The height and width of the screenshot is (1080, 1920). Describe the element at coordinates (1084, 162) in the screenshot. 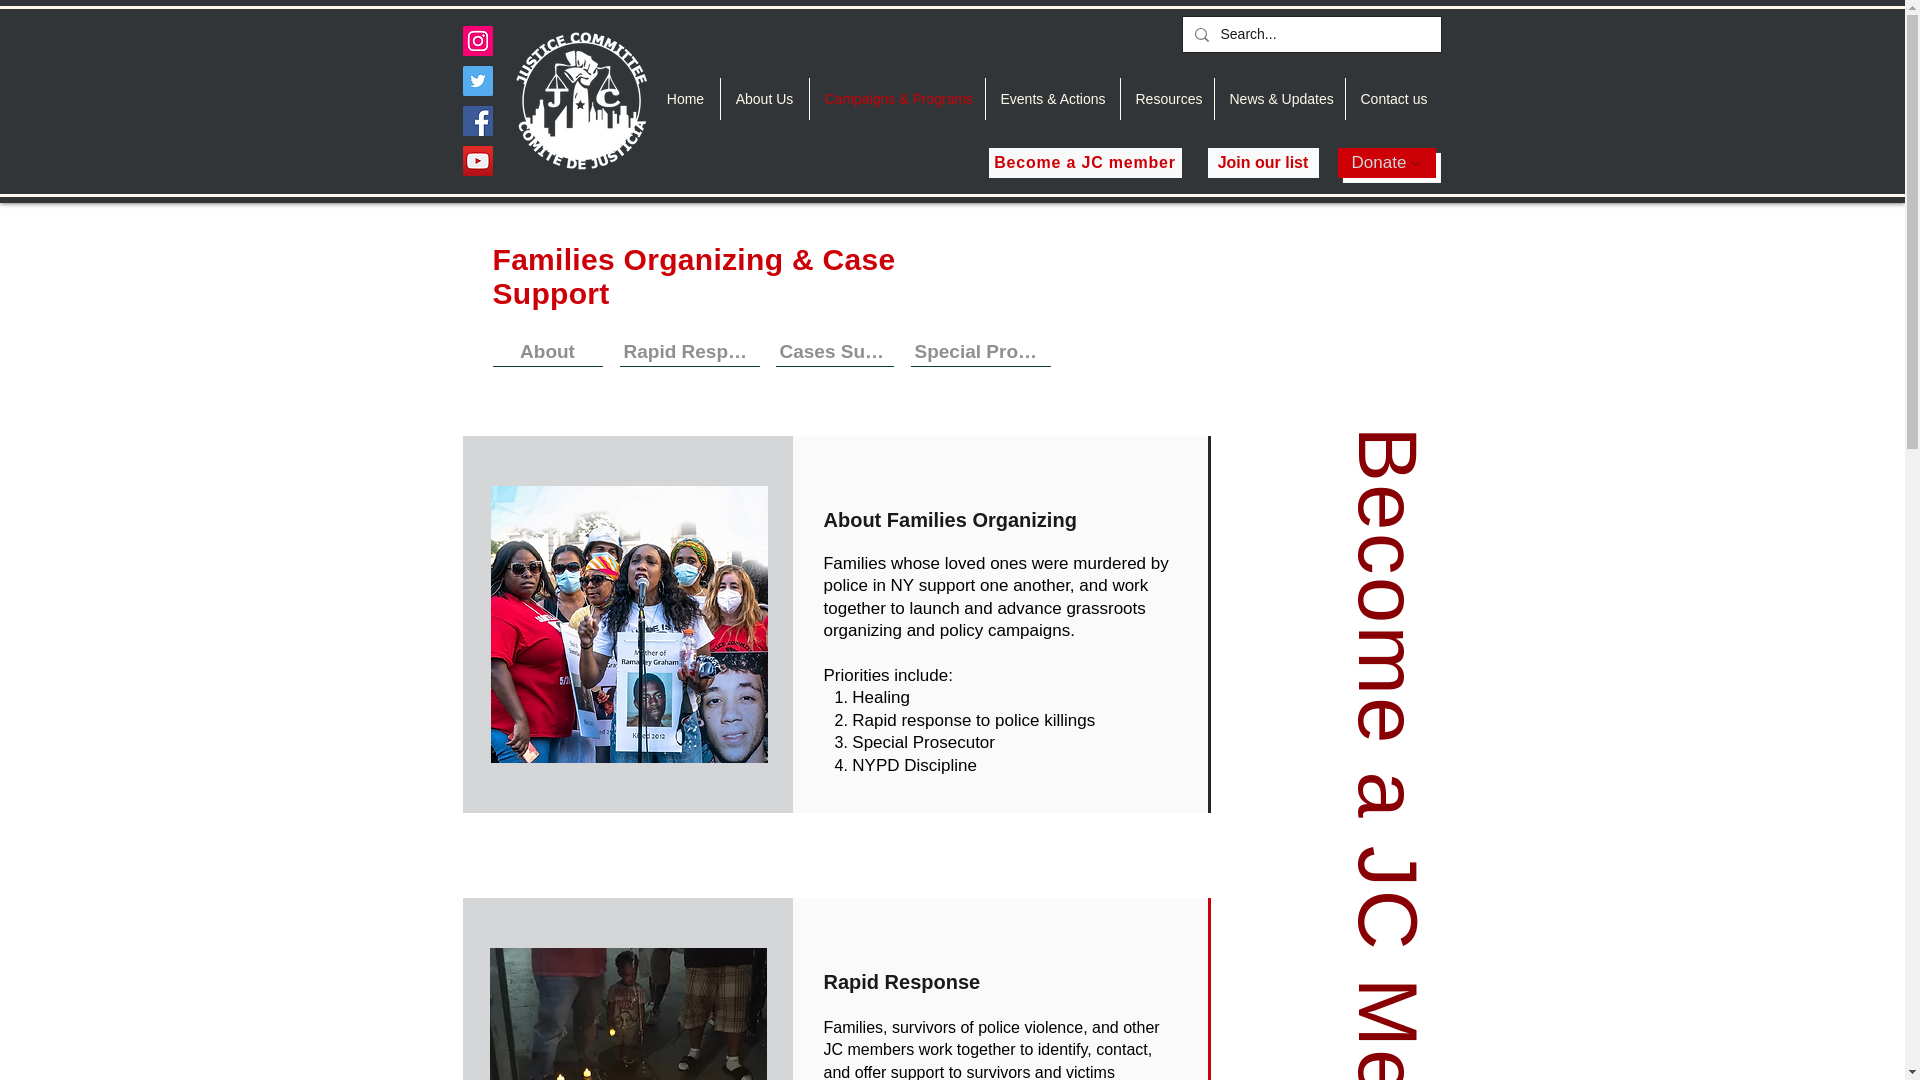

I see `Become a JC member` at that location.